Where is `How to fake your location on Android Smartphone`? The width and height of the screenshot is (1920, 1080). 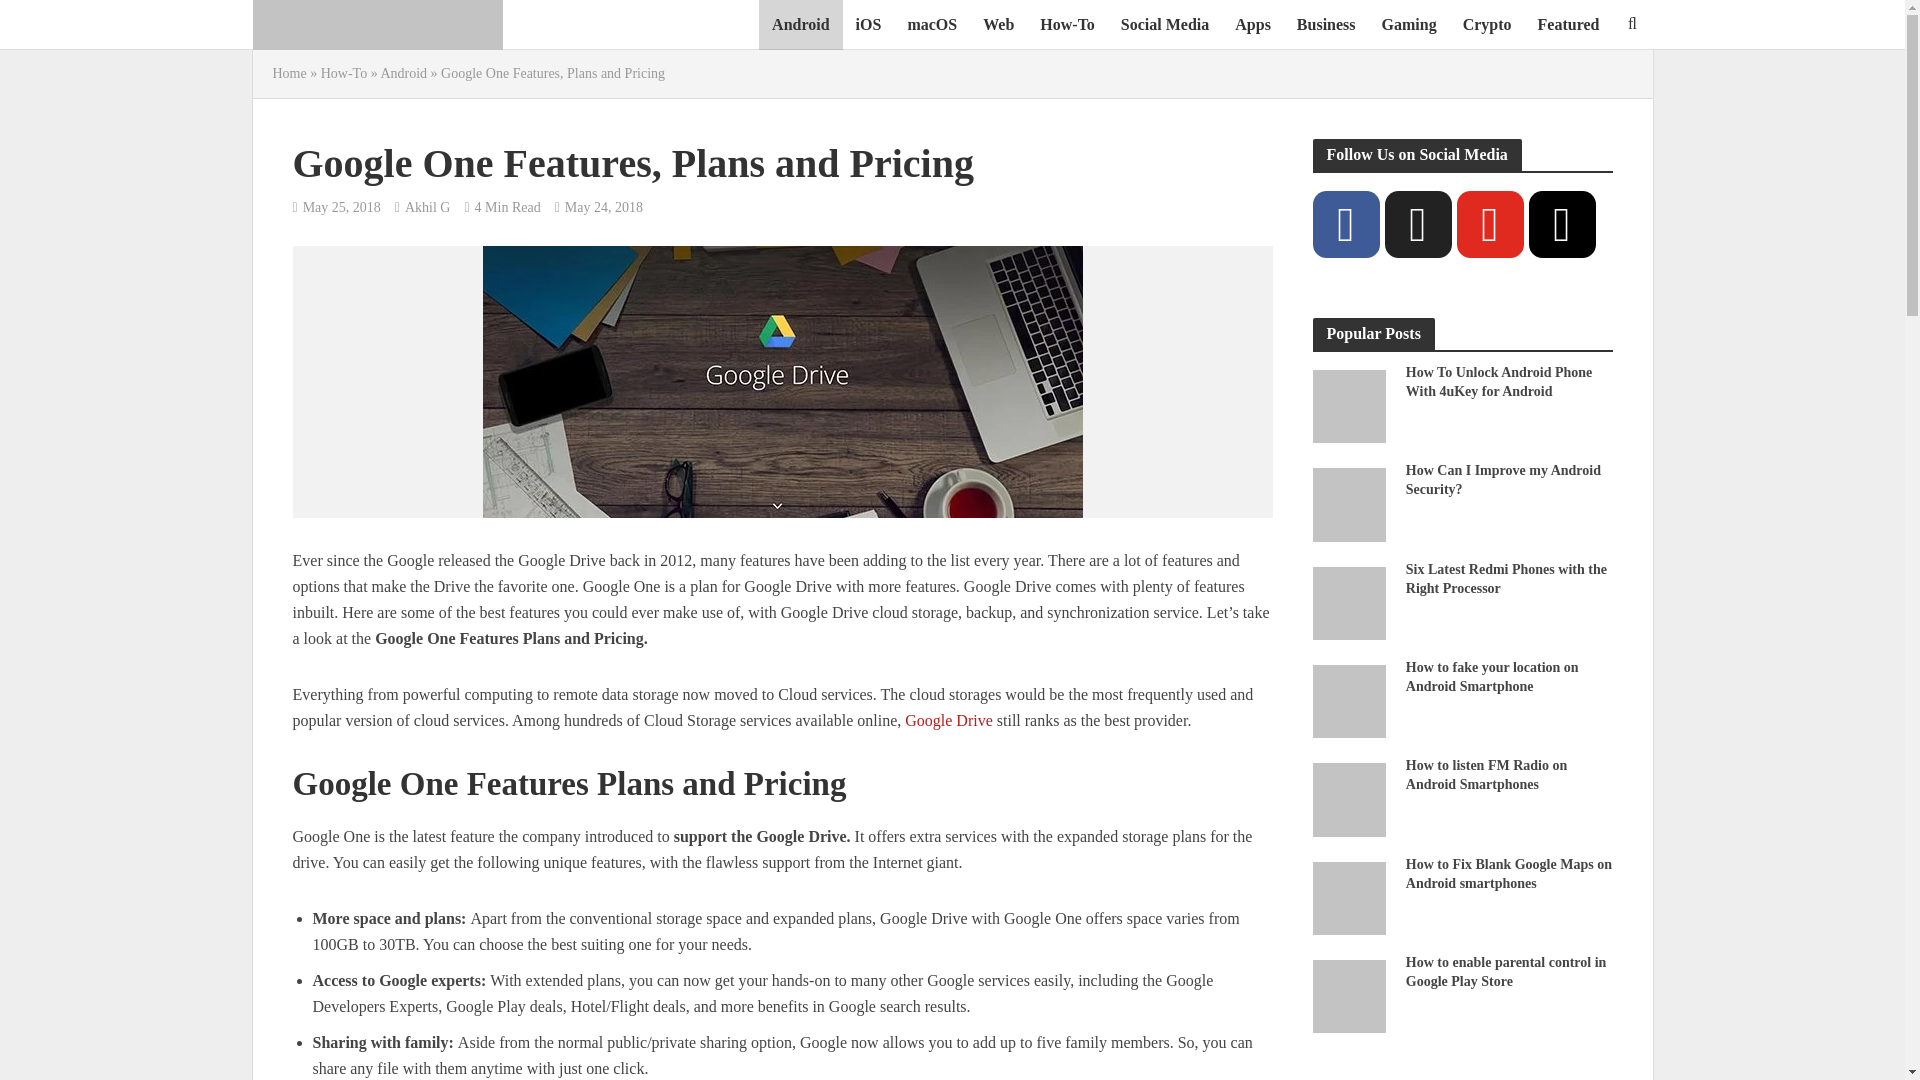 How to fake your location on Android Smartphone is located at coordinates (1348, 700).